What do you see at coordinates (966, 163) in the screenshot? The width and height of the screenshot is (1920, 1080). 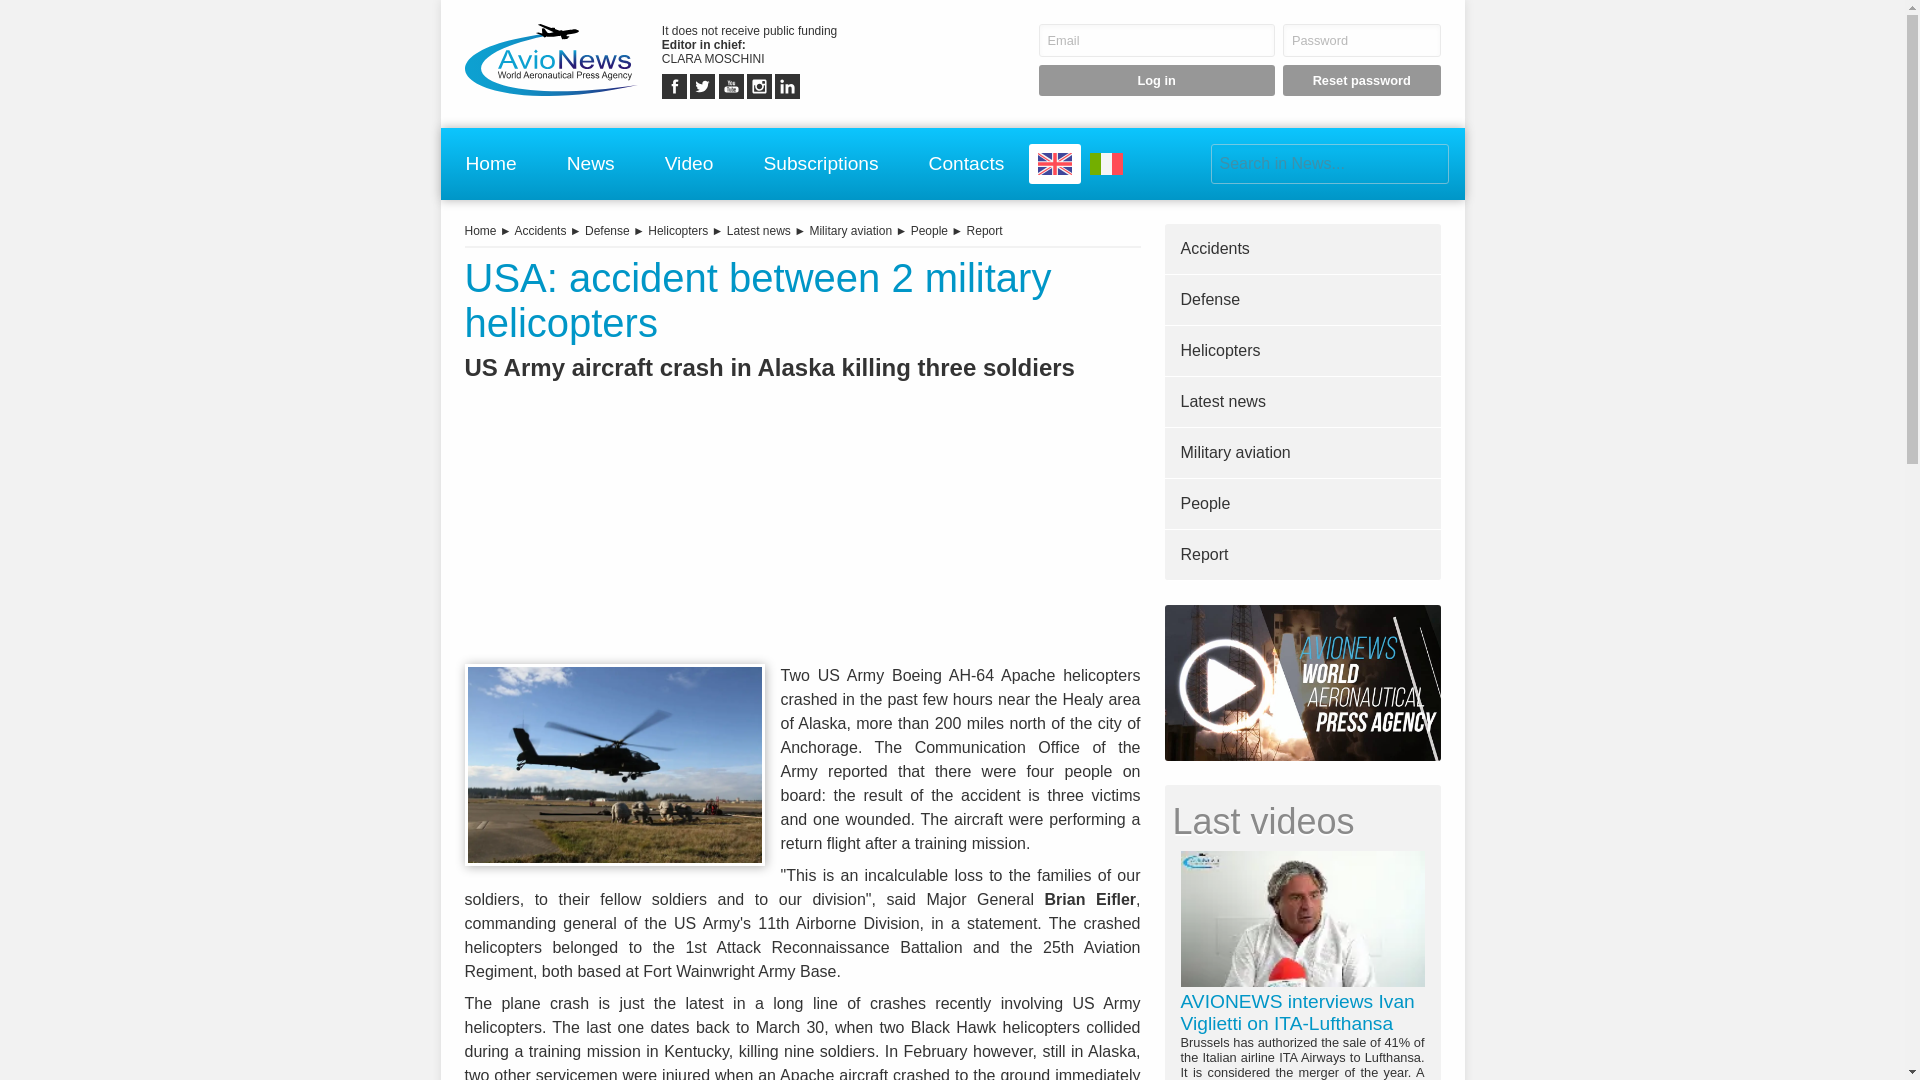 I see `Contacts` at bounding box center [966, 163].